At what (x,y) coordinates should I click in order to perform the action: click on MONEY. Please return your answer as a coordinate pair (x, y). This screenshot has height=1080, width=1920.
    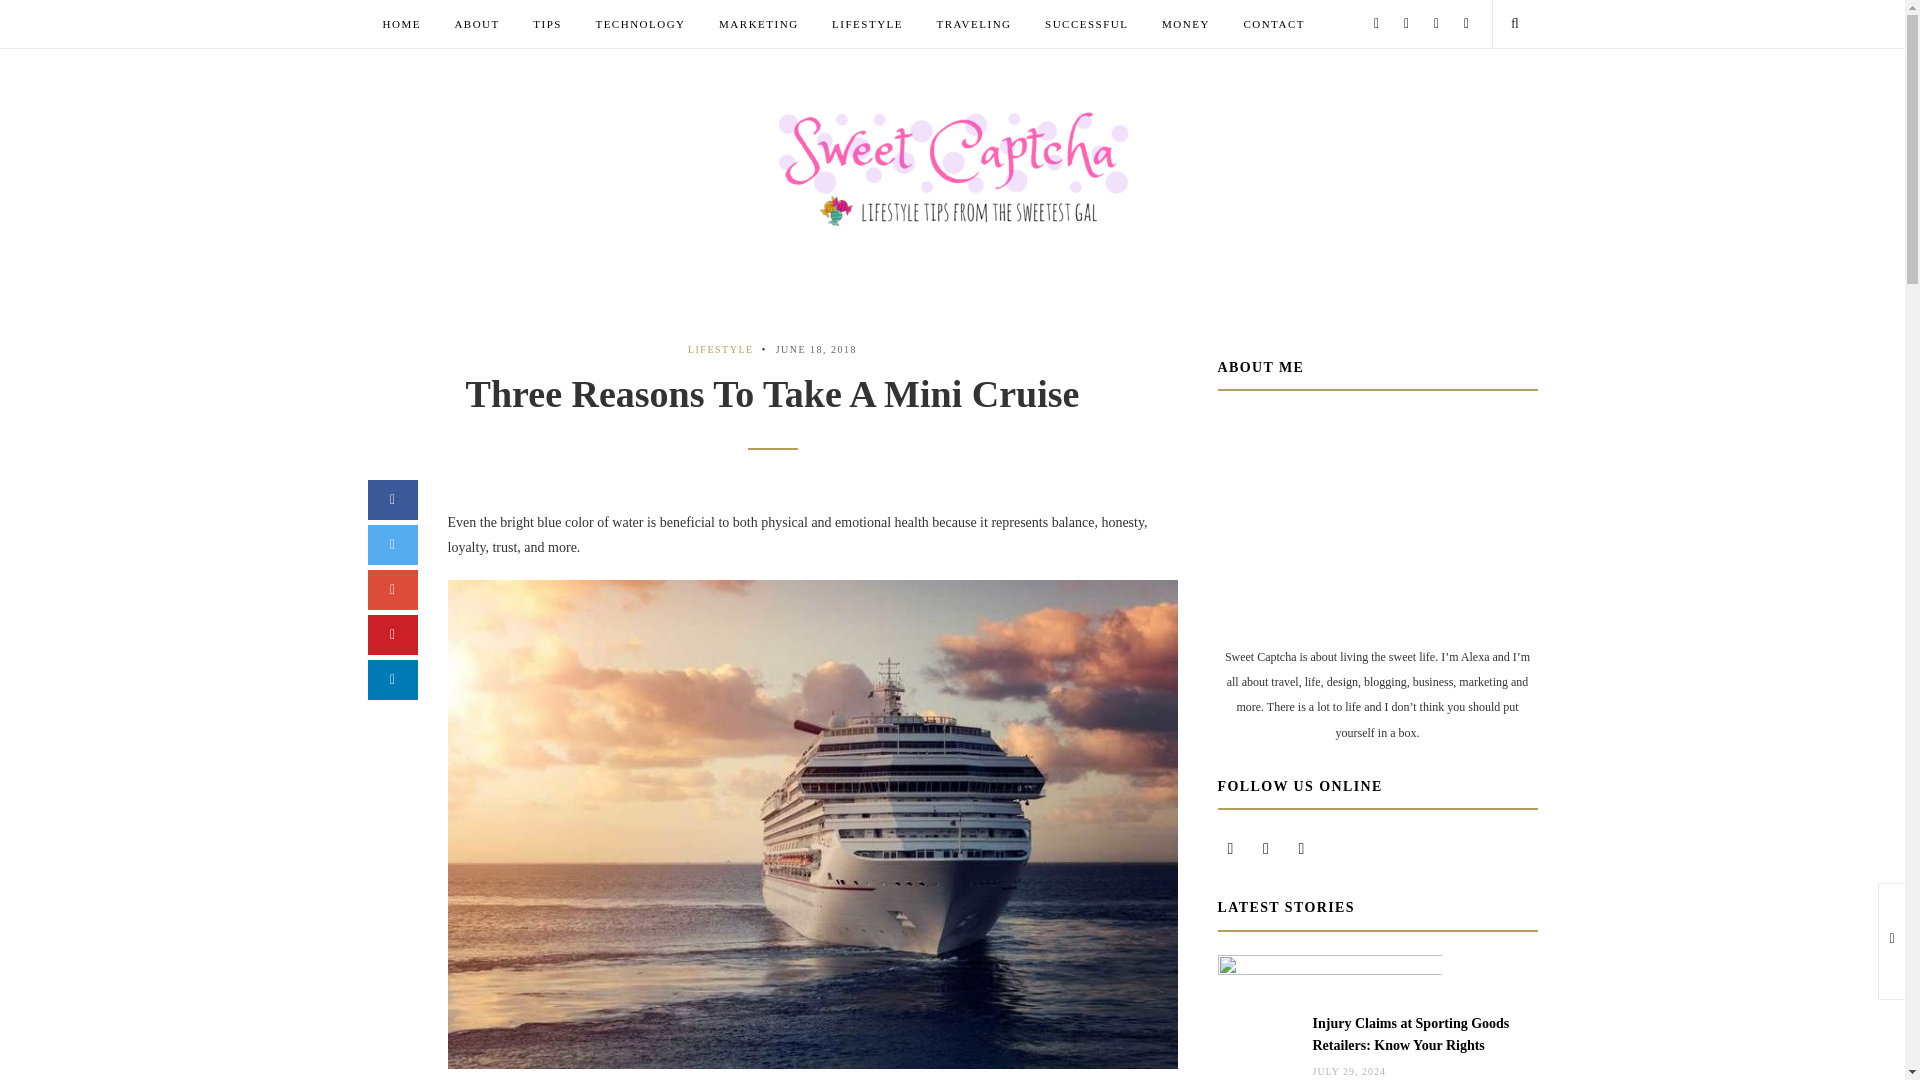
    Looking at the image, I should click on (1186, 24).